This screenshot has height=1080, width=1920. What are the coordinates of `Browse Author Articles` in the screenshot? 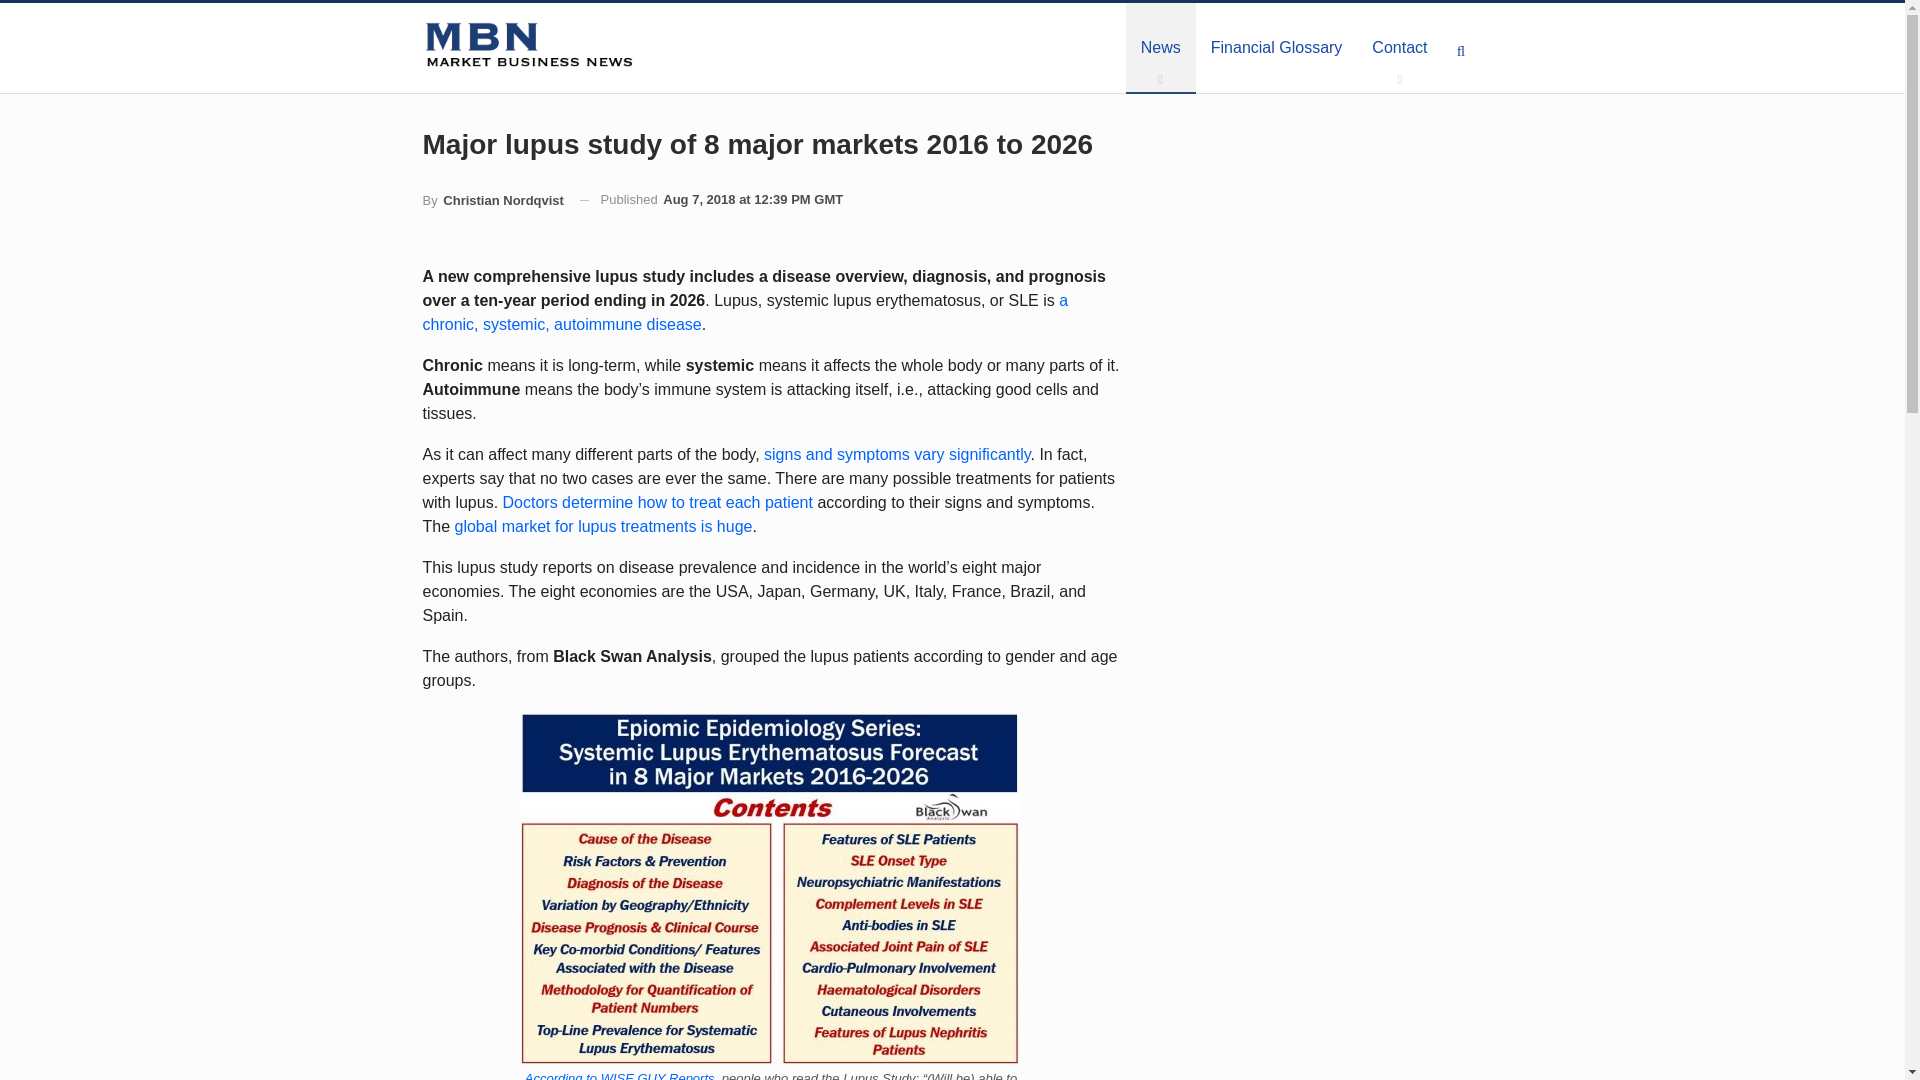 It's located at (492, 200).